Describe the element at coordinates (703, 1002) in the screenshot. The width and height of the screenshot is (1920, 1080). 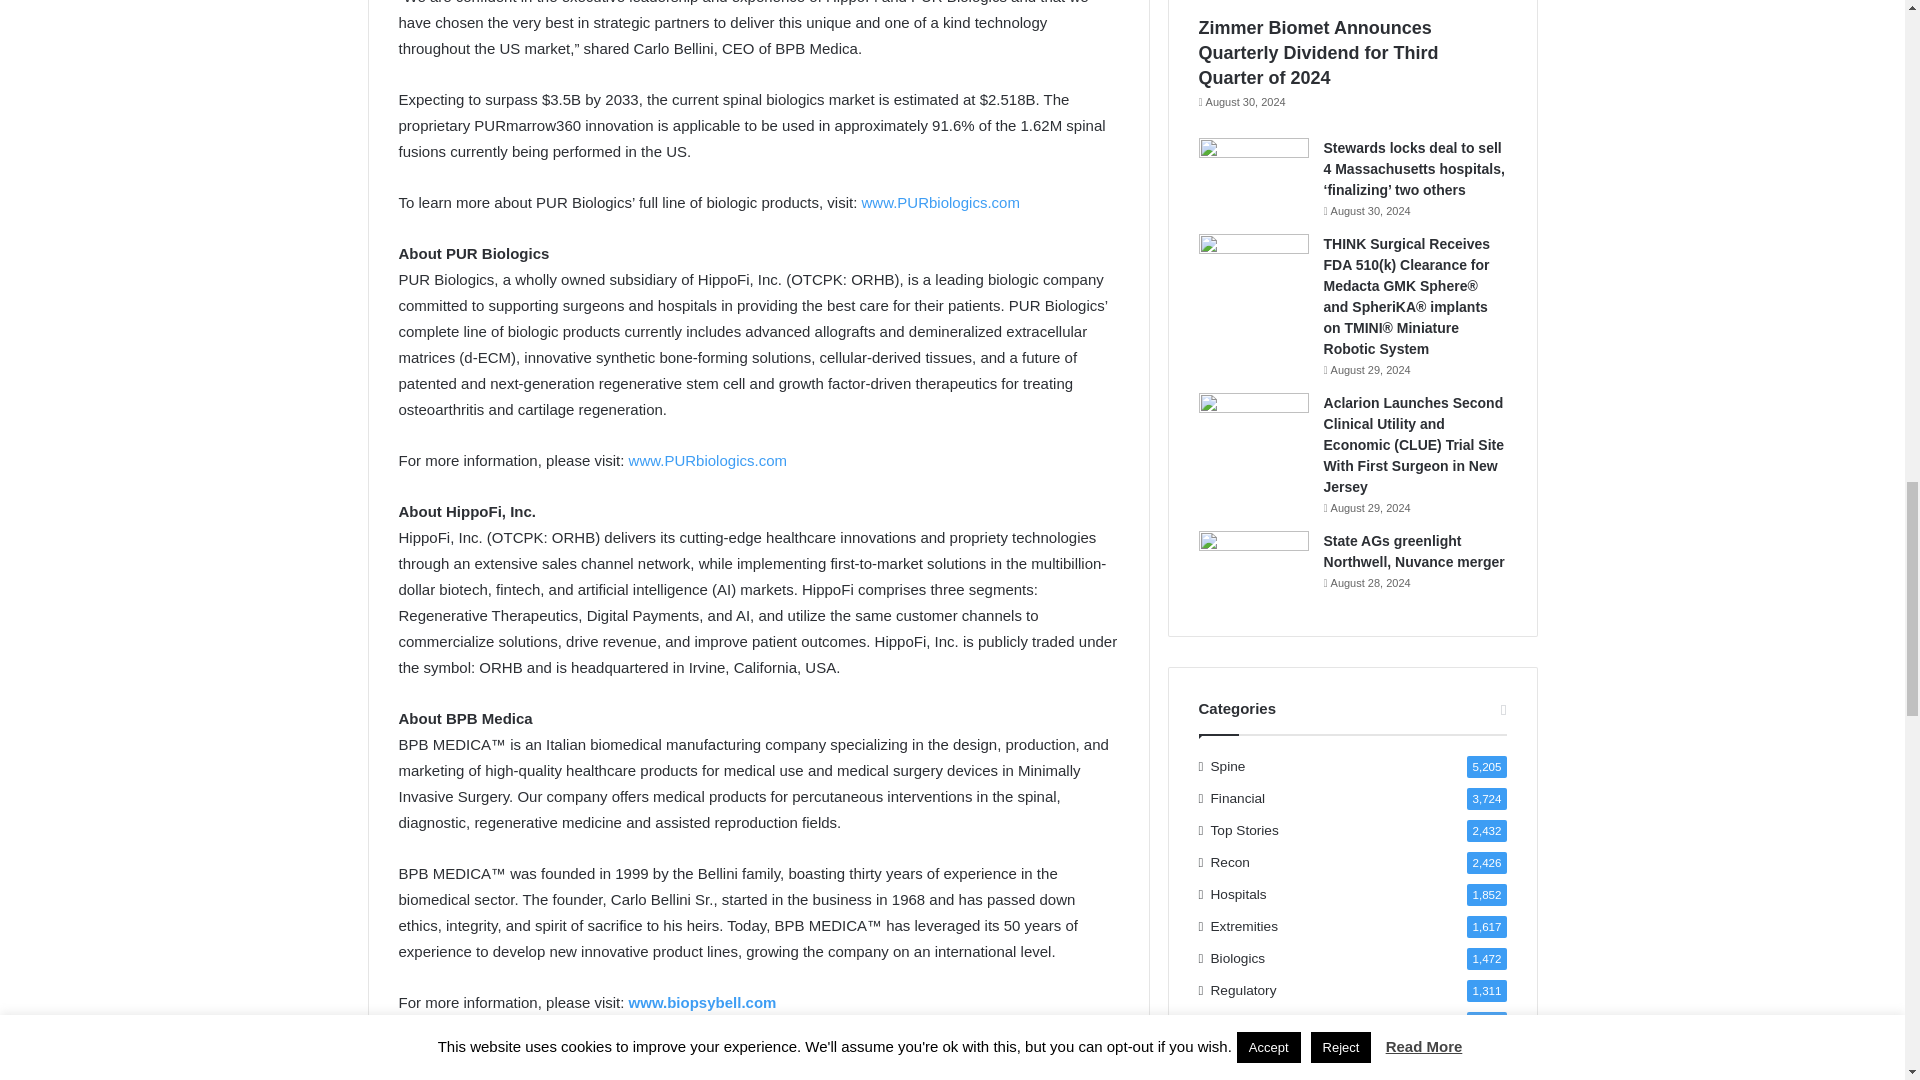
I see `www.biopsybell.com` at that location.